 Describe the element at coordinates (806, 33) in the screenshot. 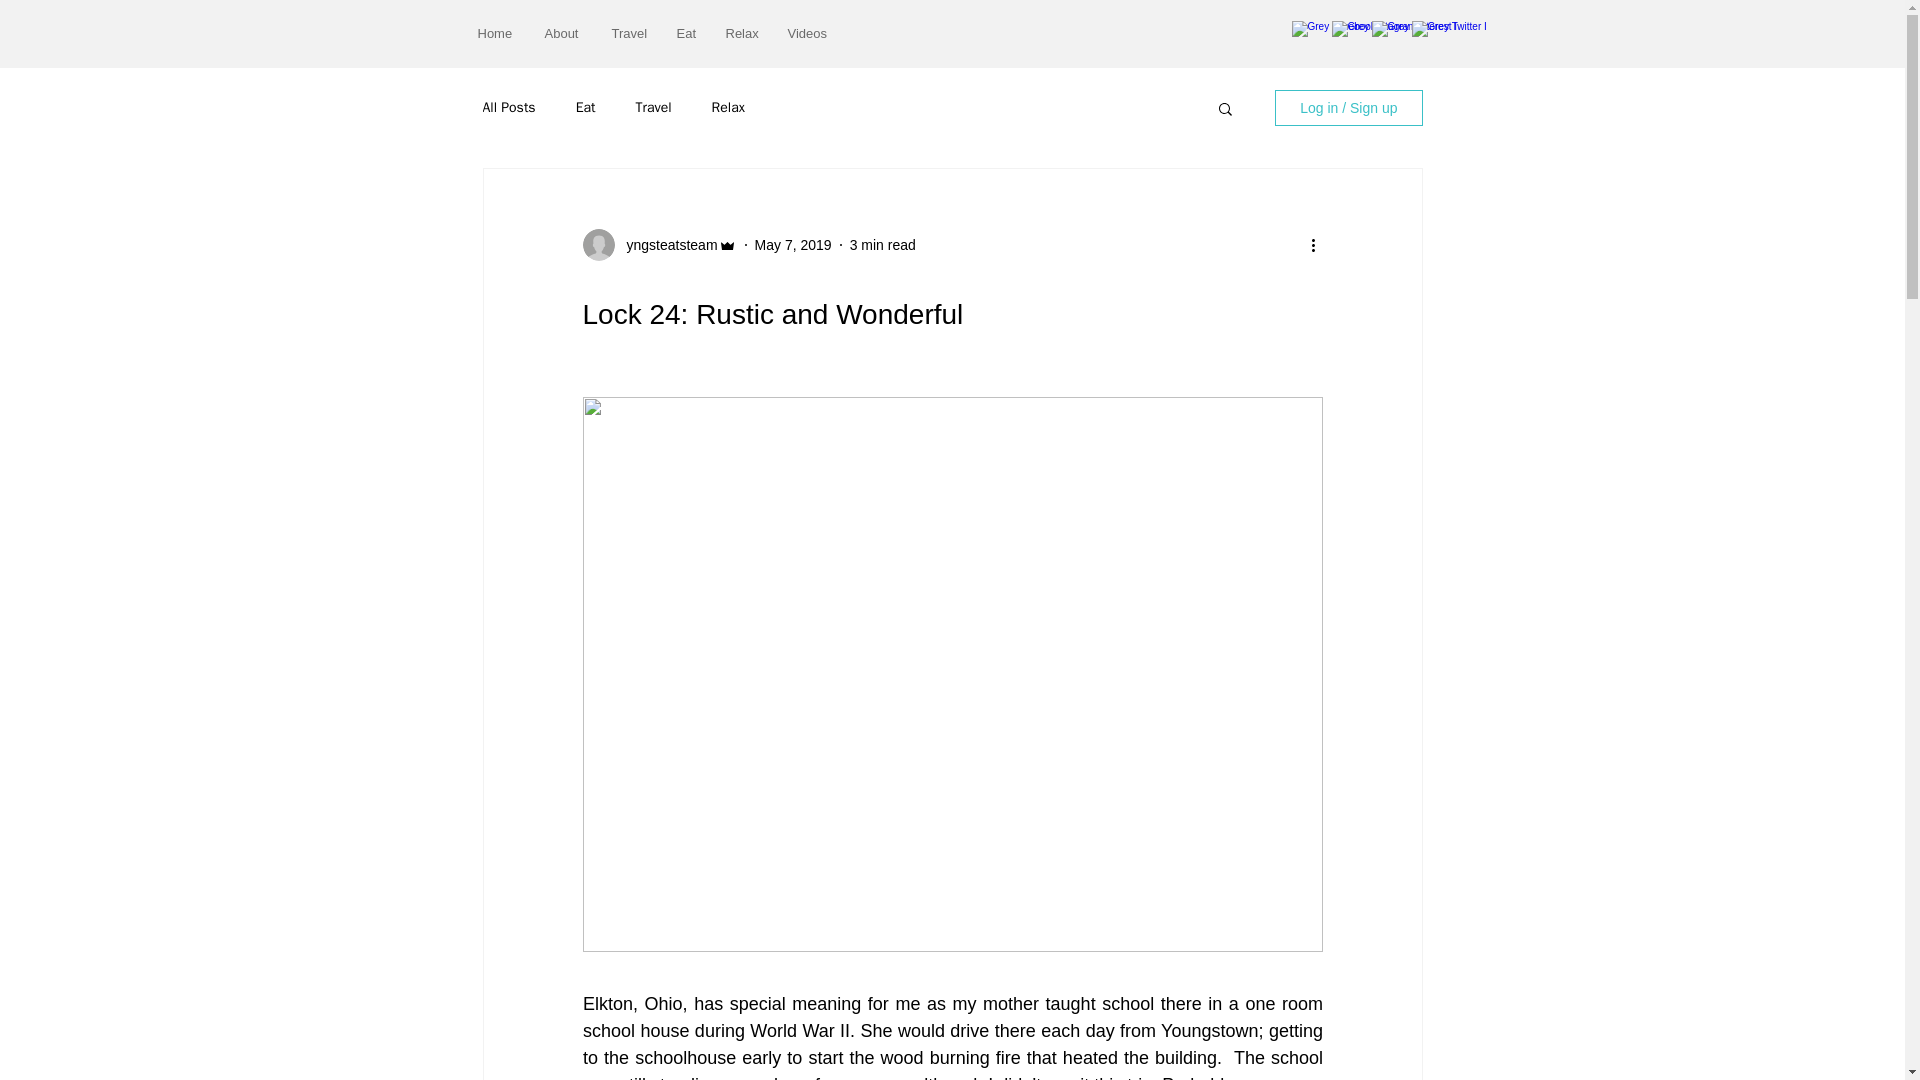

I see `Videos` at that location.